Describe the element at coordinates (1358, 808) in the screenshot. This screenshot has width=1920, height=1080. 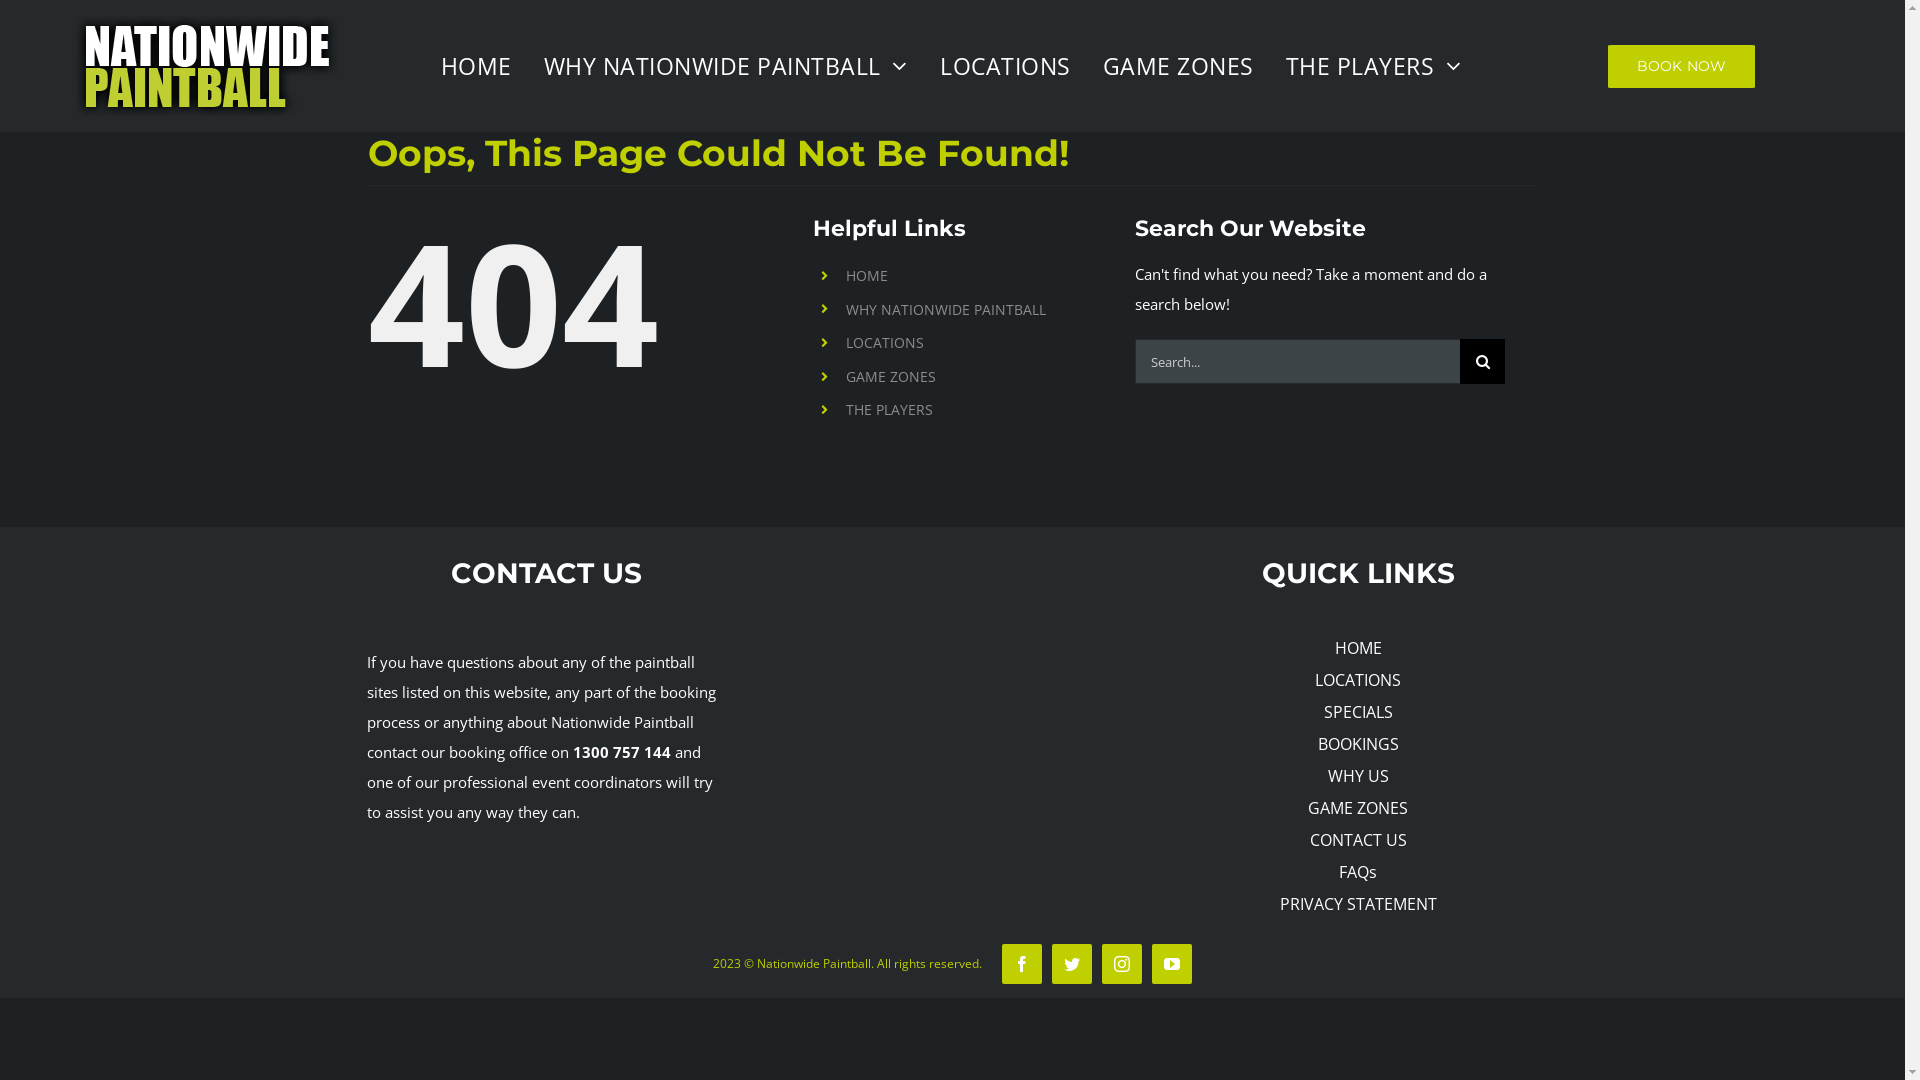
I see `GAME ZONES` at that location.